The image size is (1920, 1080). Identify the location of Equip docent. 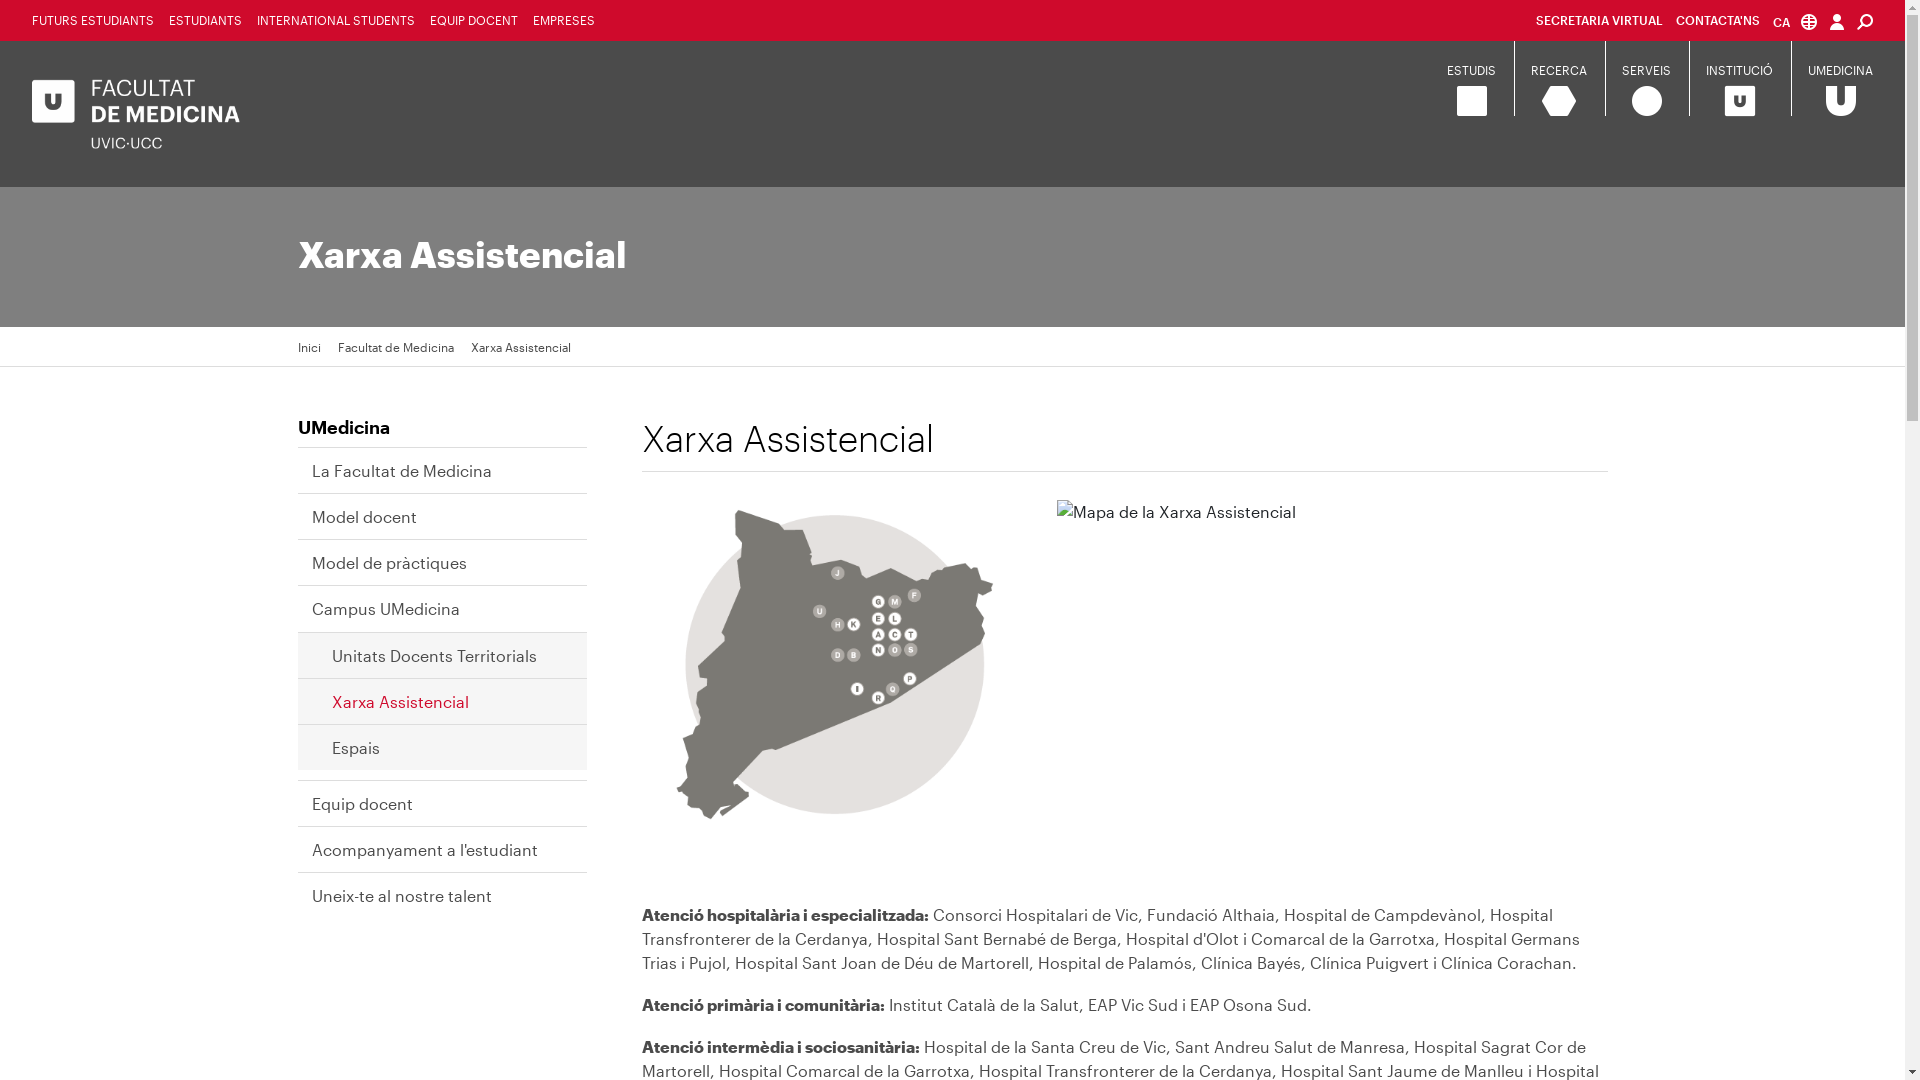
(372, 804).